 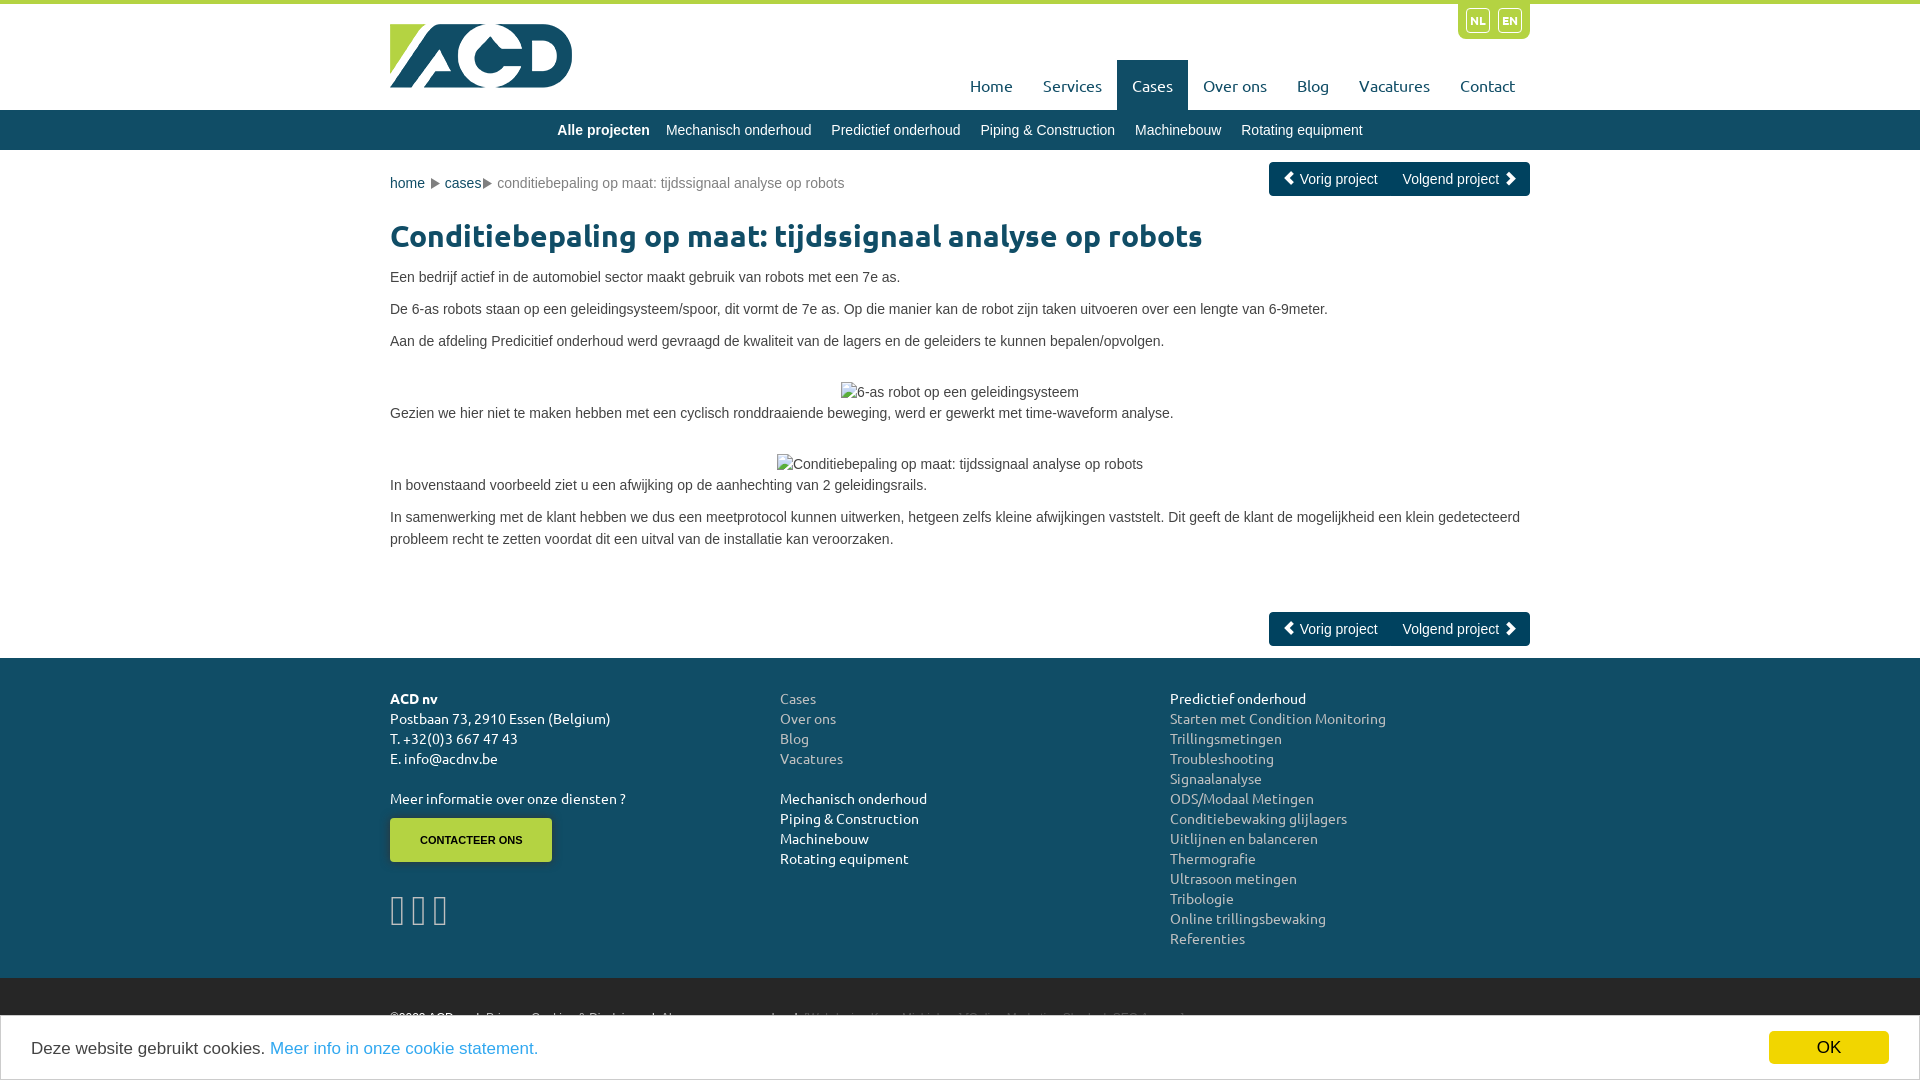 I want to click on Mechanisch onderhoud, so click(x=739, y=130).